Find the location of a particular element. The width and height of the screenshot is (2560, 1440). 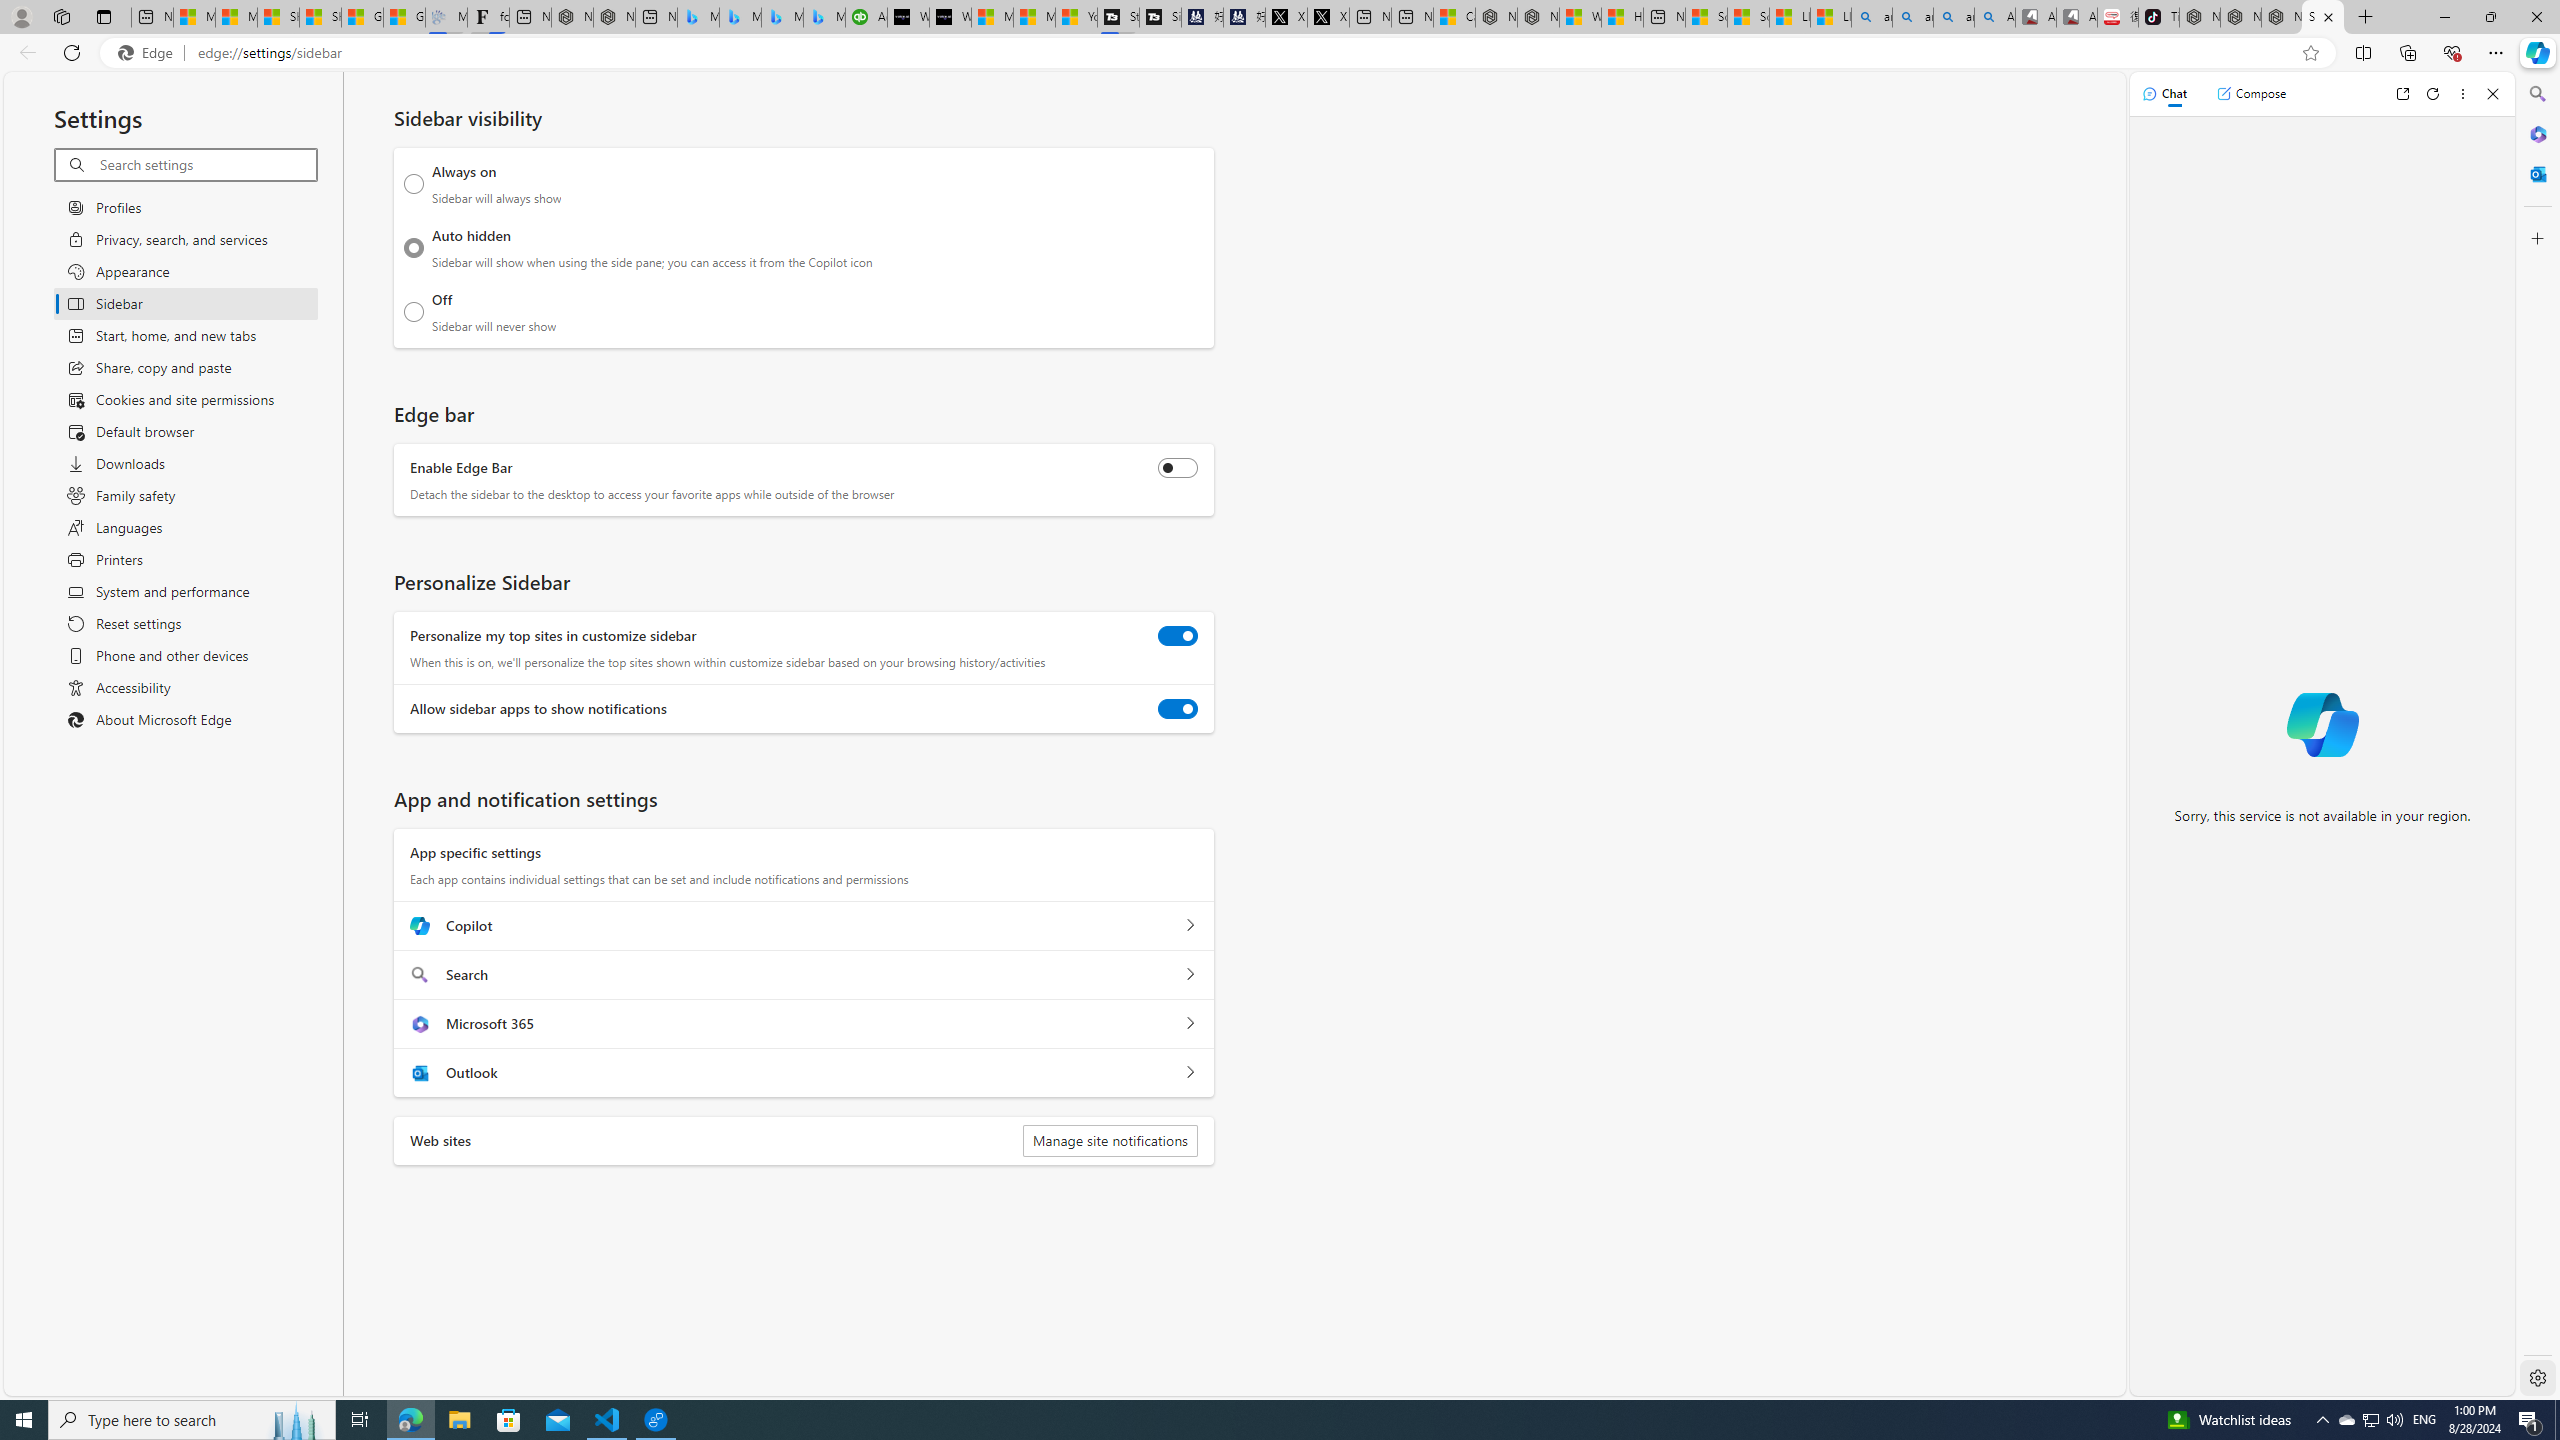

TikTok is located at coordinates (2158, 17).